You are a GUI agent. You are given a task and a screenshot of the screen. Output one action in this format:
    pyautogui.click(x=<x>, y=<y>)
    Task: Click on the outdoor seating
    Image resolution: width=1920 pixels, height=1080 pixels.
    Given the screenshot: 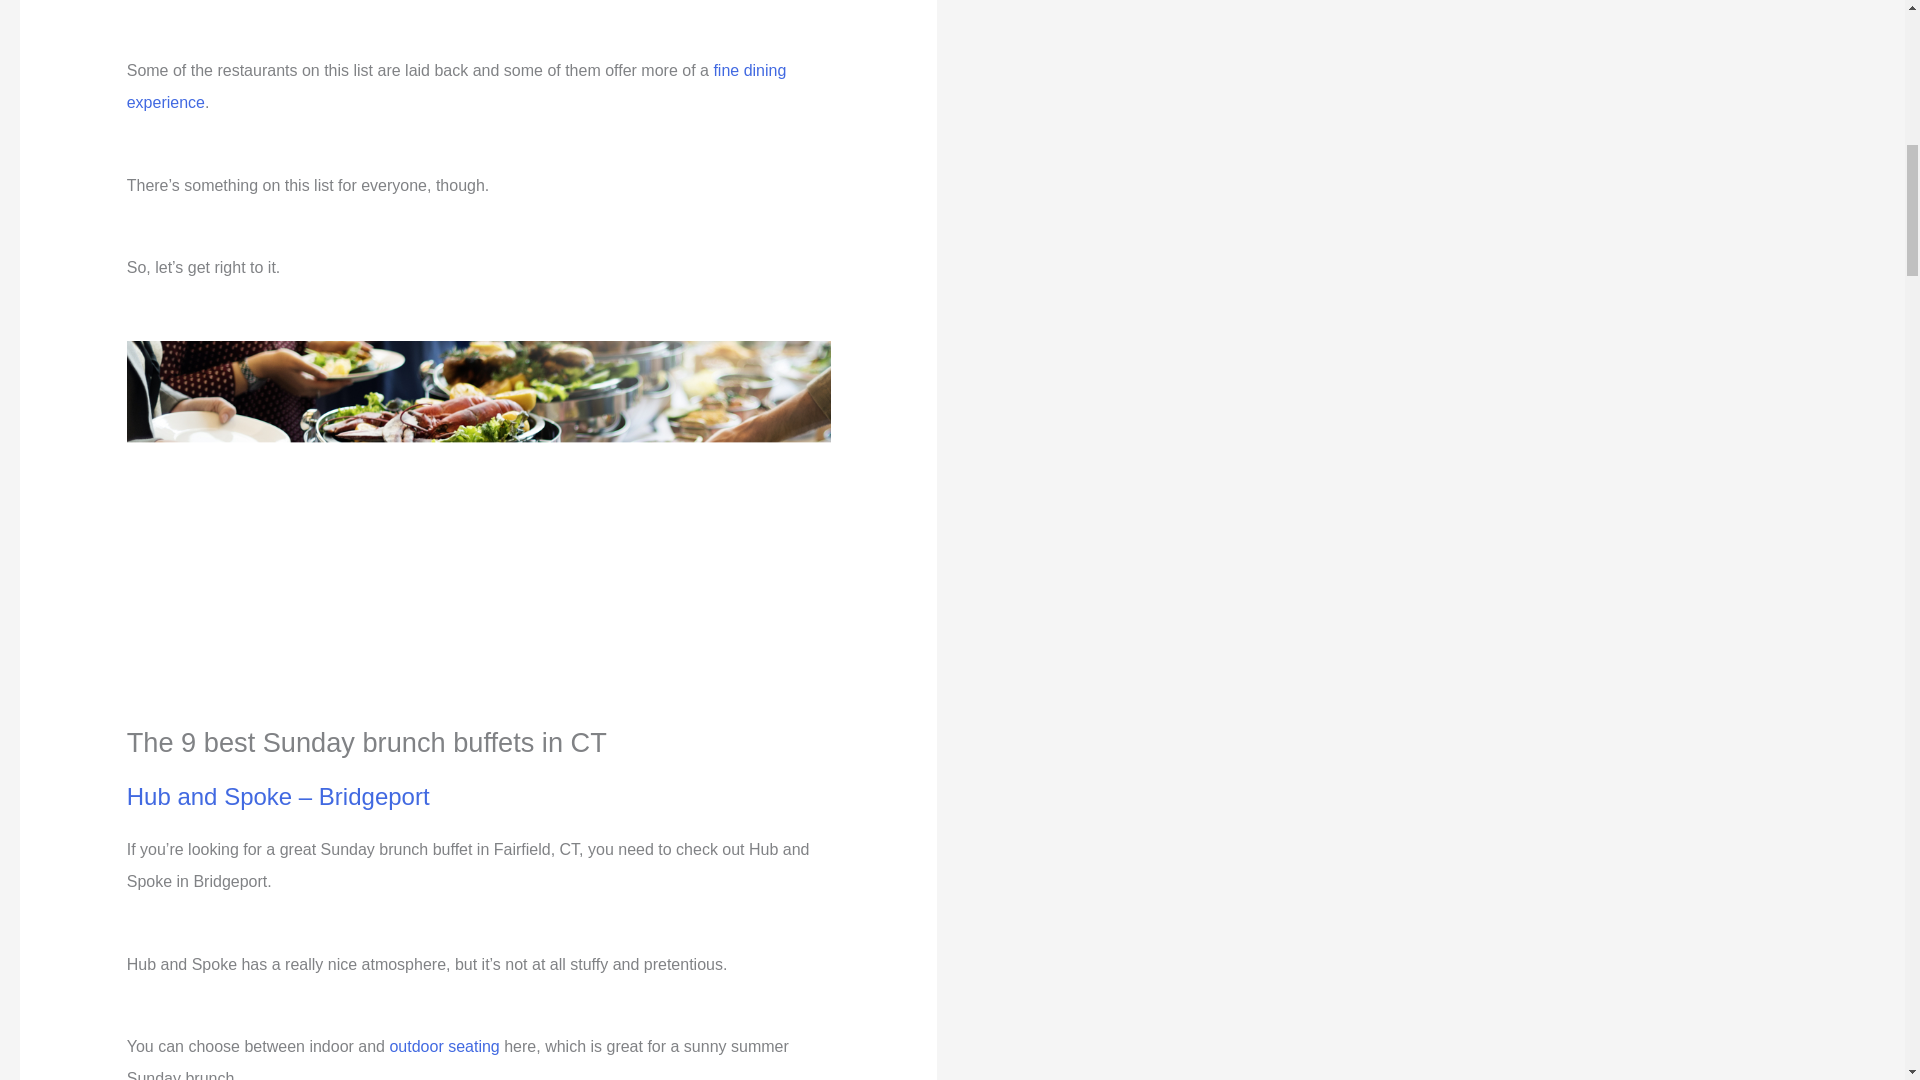 What is the action you would take?
    pyautogui.click(x=444, y=1046)
    